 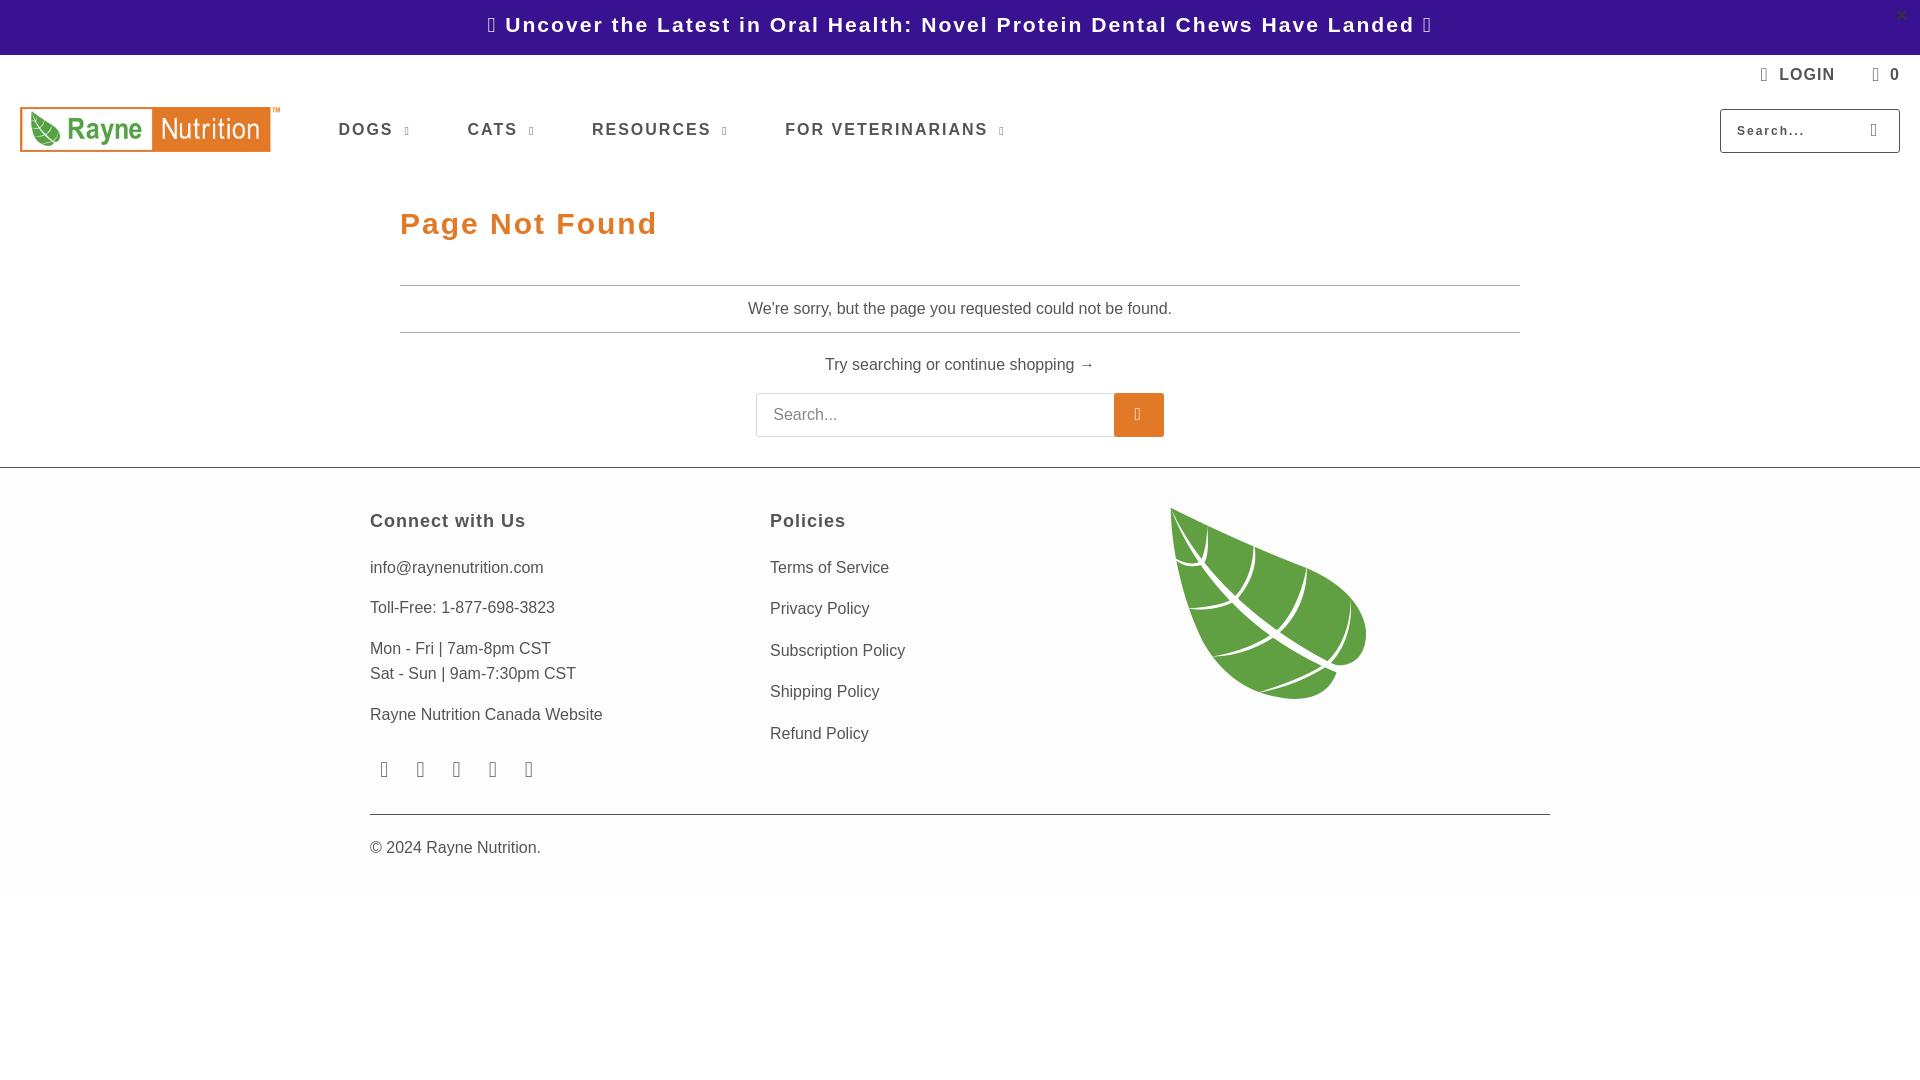 I want to click on Rayne Nutrition, so click(x=150, y=130).